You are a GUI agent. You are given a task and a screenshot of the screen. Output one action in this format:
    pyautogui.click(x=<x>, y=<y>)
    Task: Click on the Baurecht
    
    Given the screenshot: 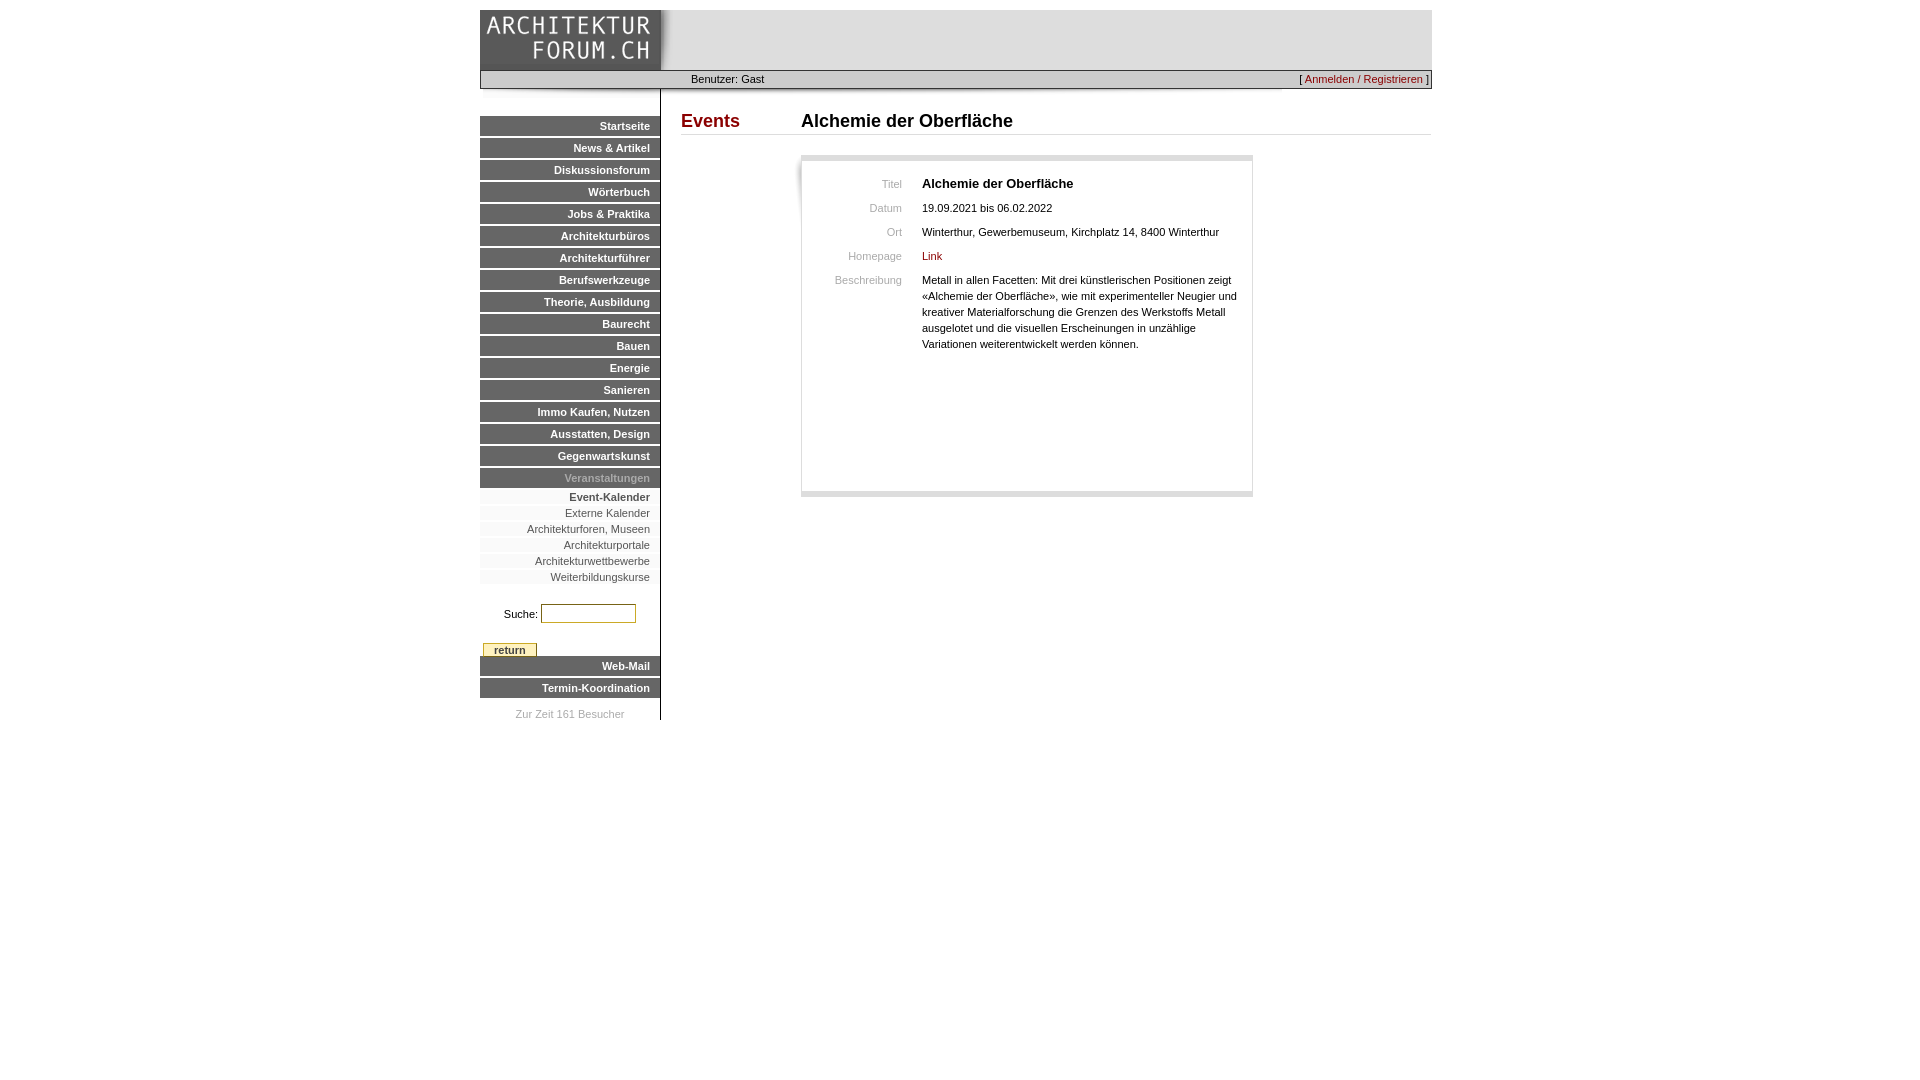 What is the action you would take?
    pyautogui.click(x=570, y=324)
    